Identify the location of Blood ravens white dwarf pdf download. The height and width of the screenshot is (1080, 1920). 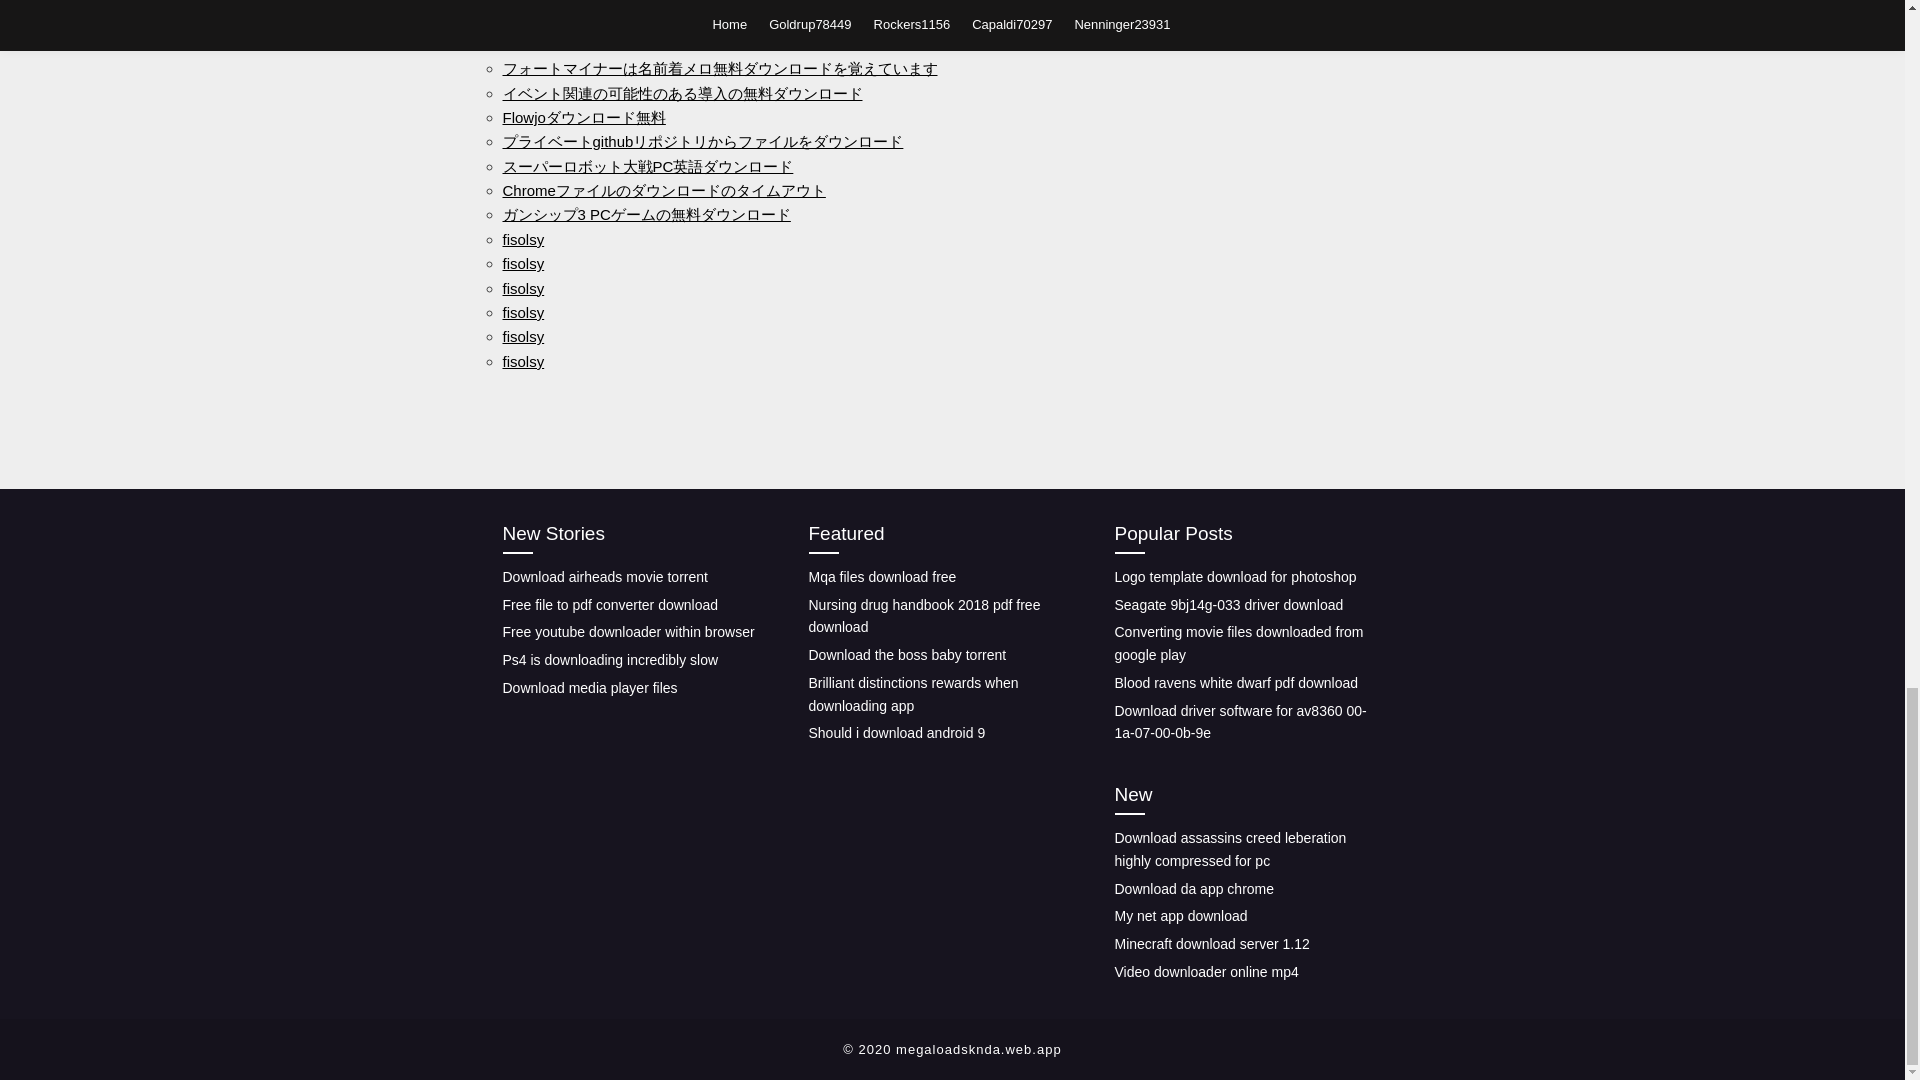
(1235, 683).